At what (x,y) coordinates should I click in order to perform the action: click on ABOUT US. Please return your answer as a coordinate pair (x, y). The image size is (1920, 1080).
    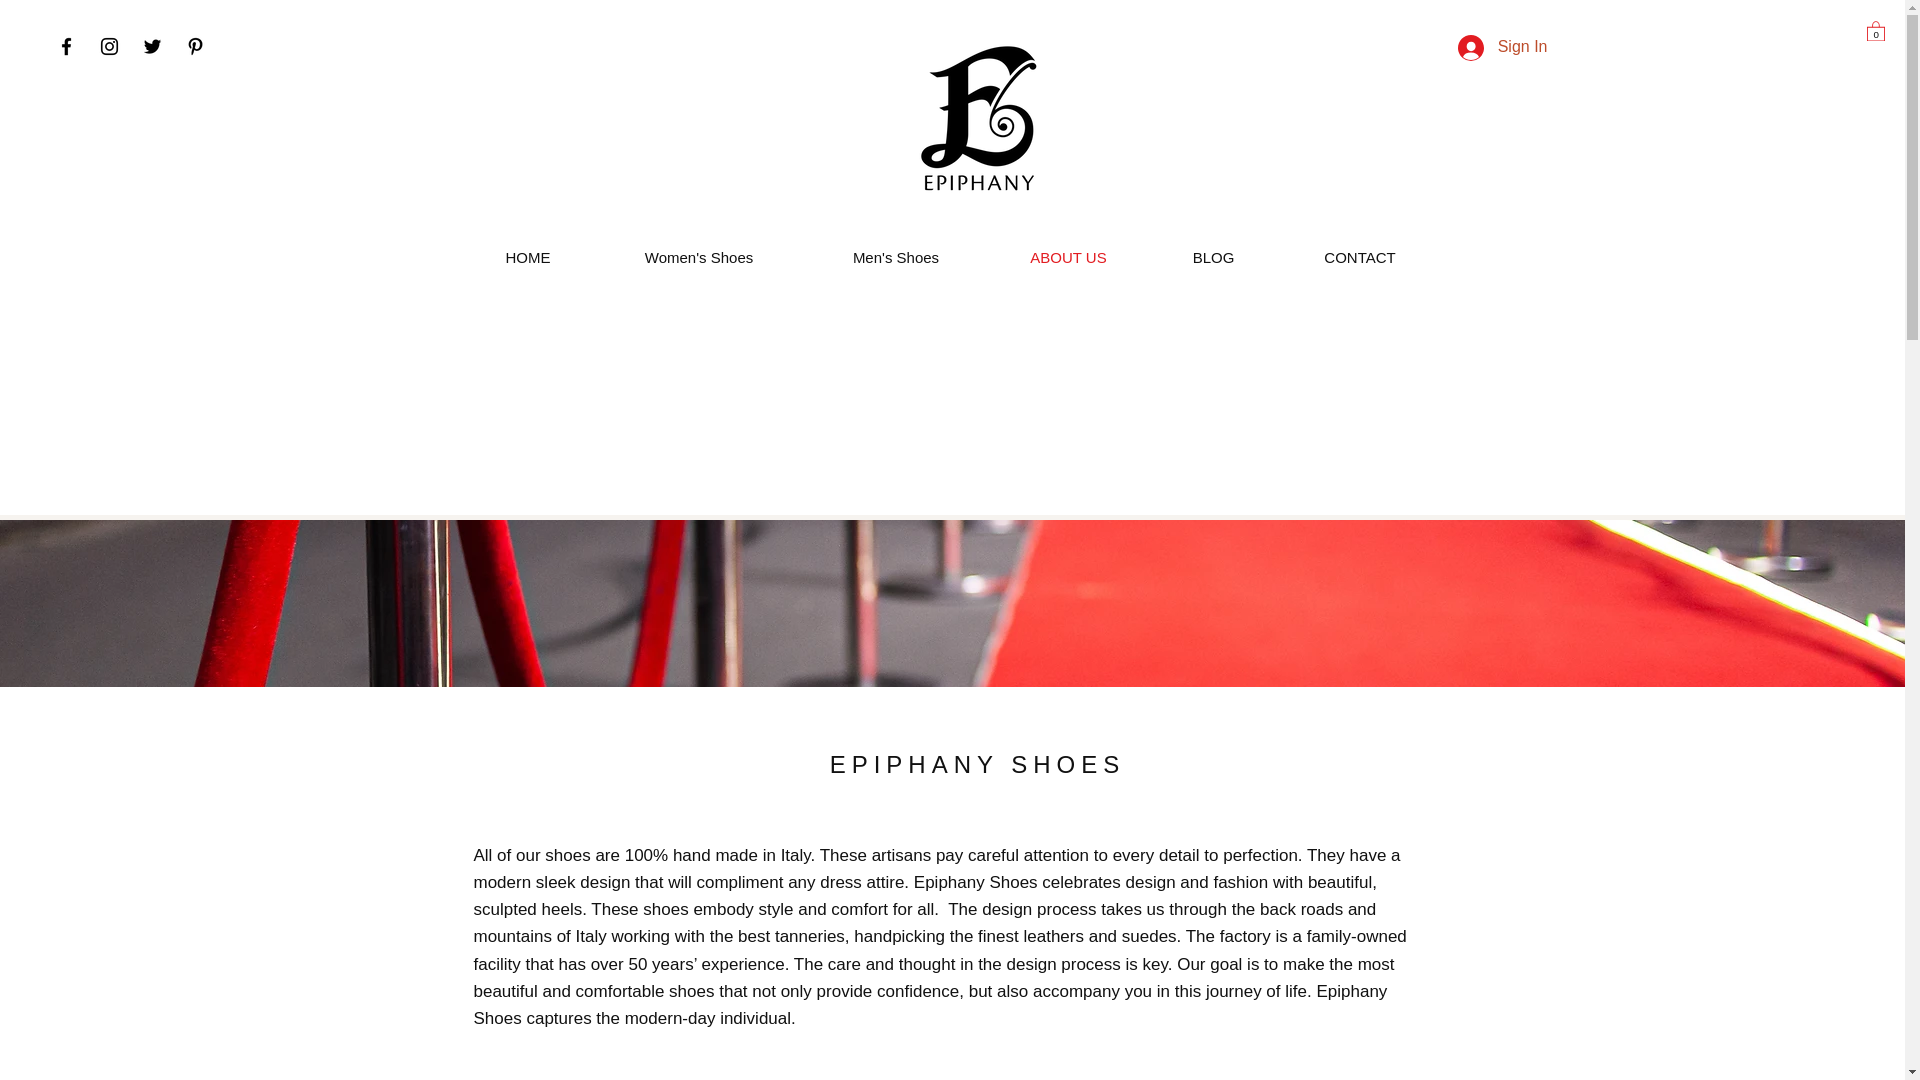
    Looking at the image, I should click on (1069, 258).